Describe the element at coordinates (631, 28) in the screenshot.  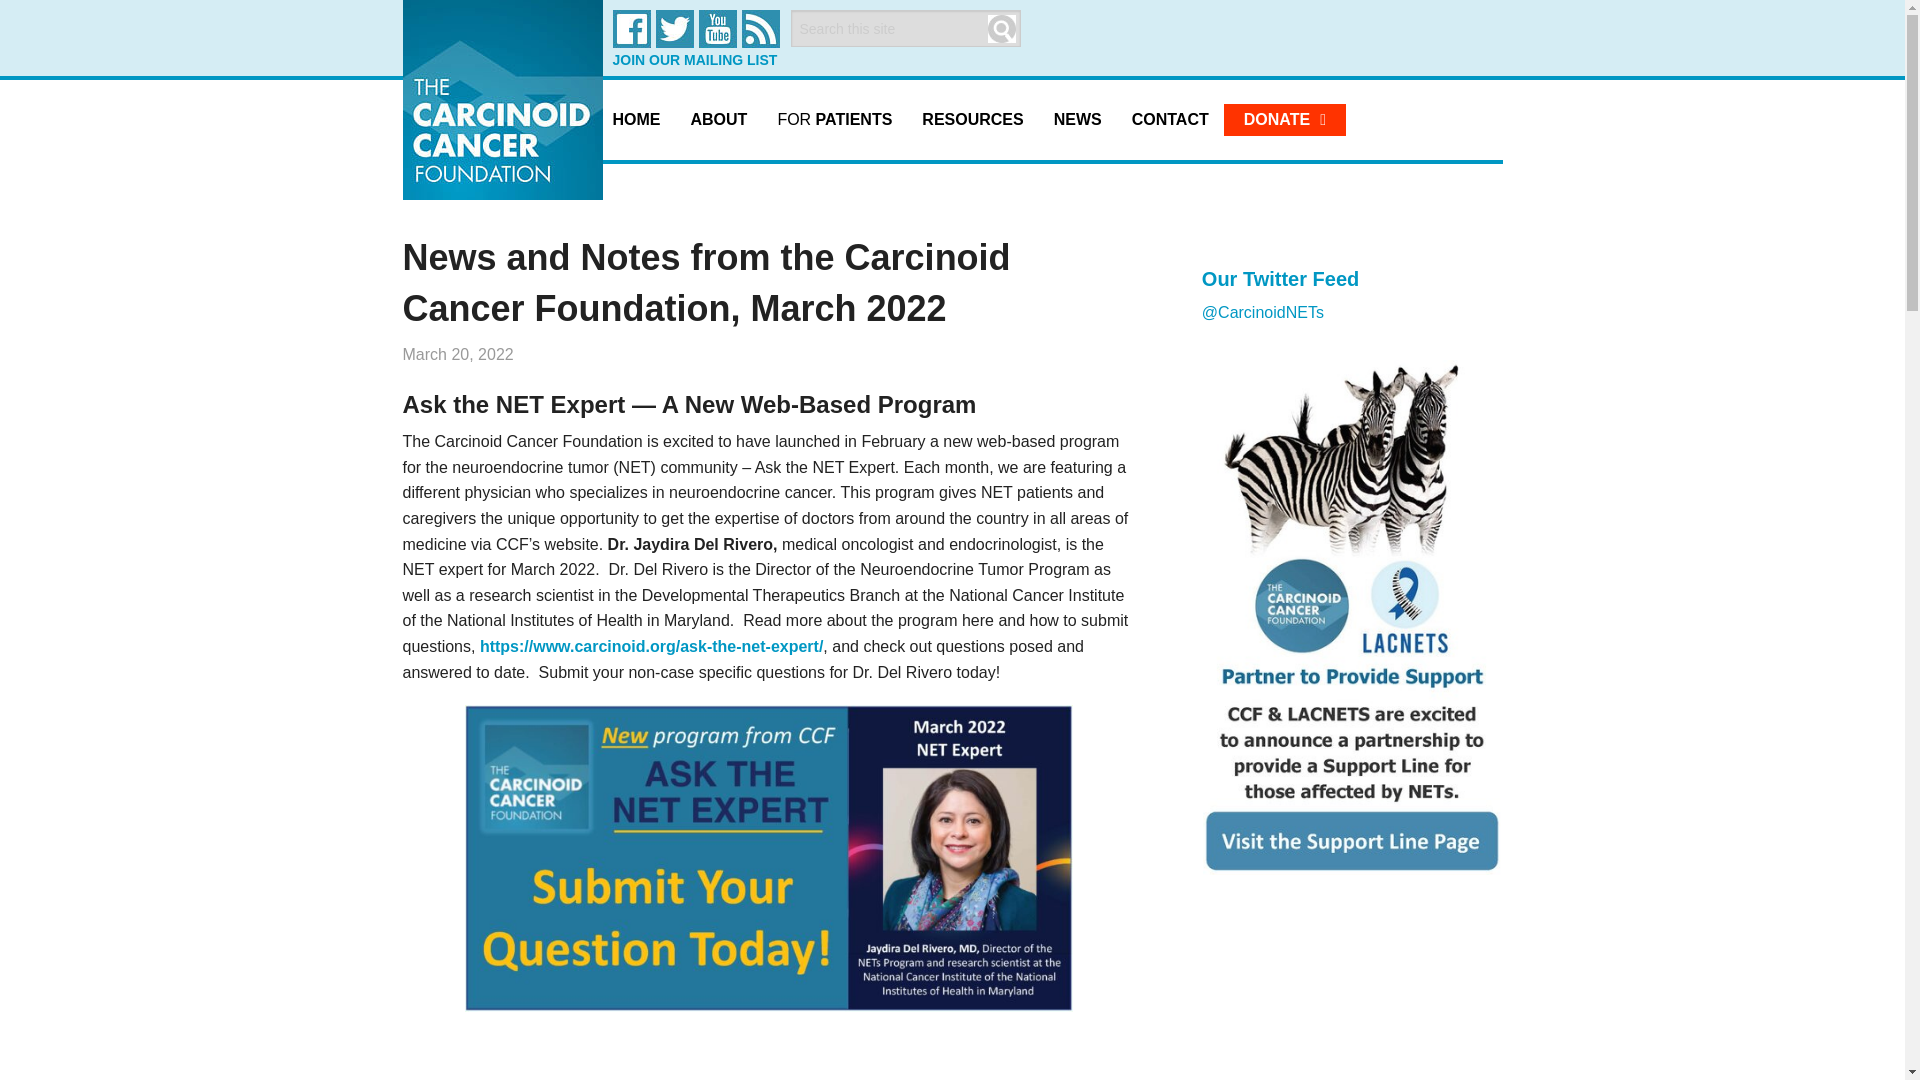
I see `Facebook` at that location.